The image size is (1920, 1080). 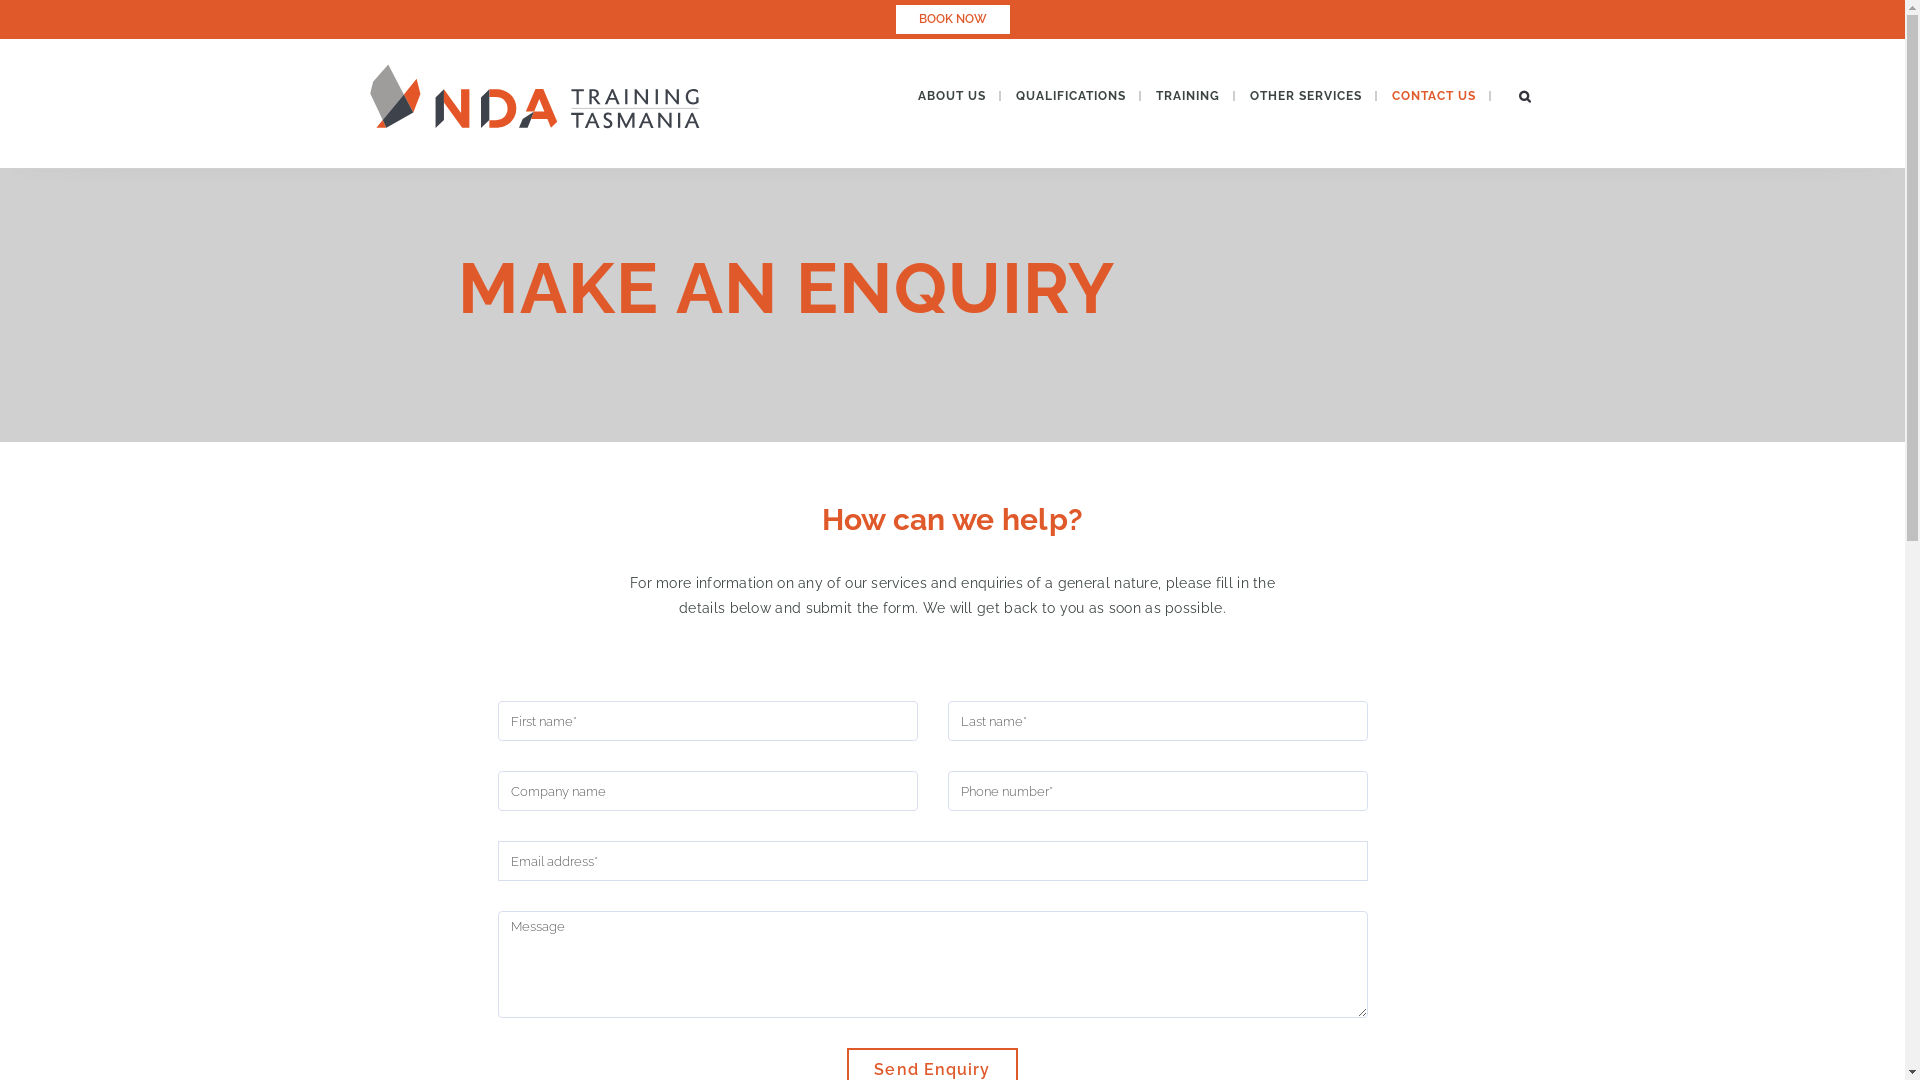 I want to click on MAKE AN ENQUIRY, so click(x=787, y=288).